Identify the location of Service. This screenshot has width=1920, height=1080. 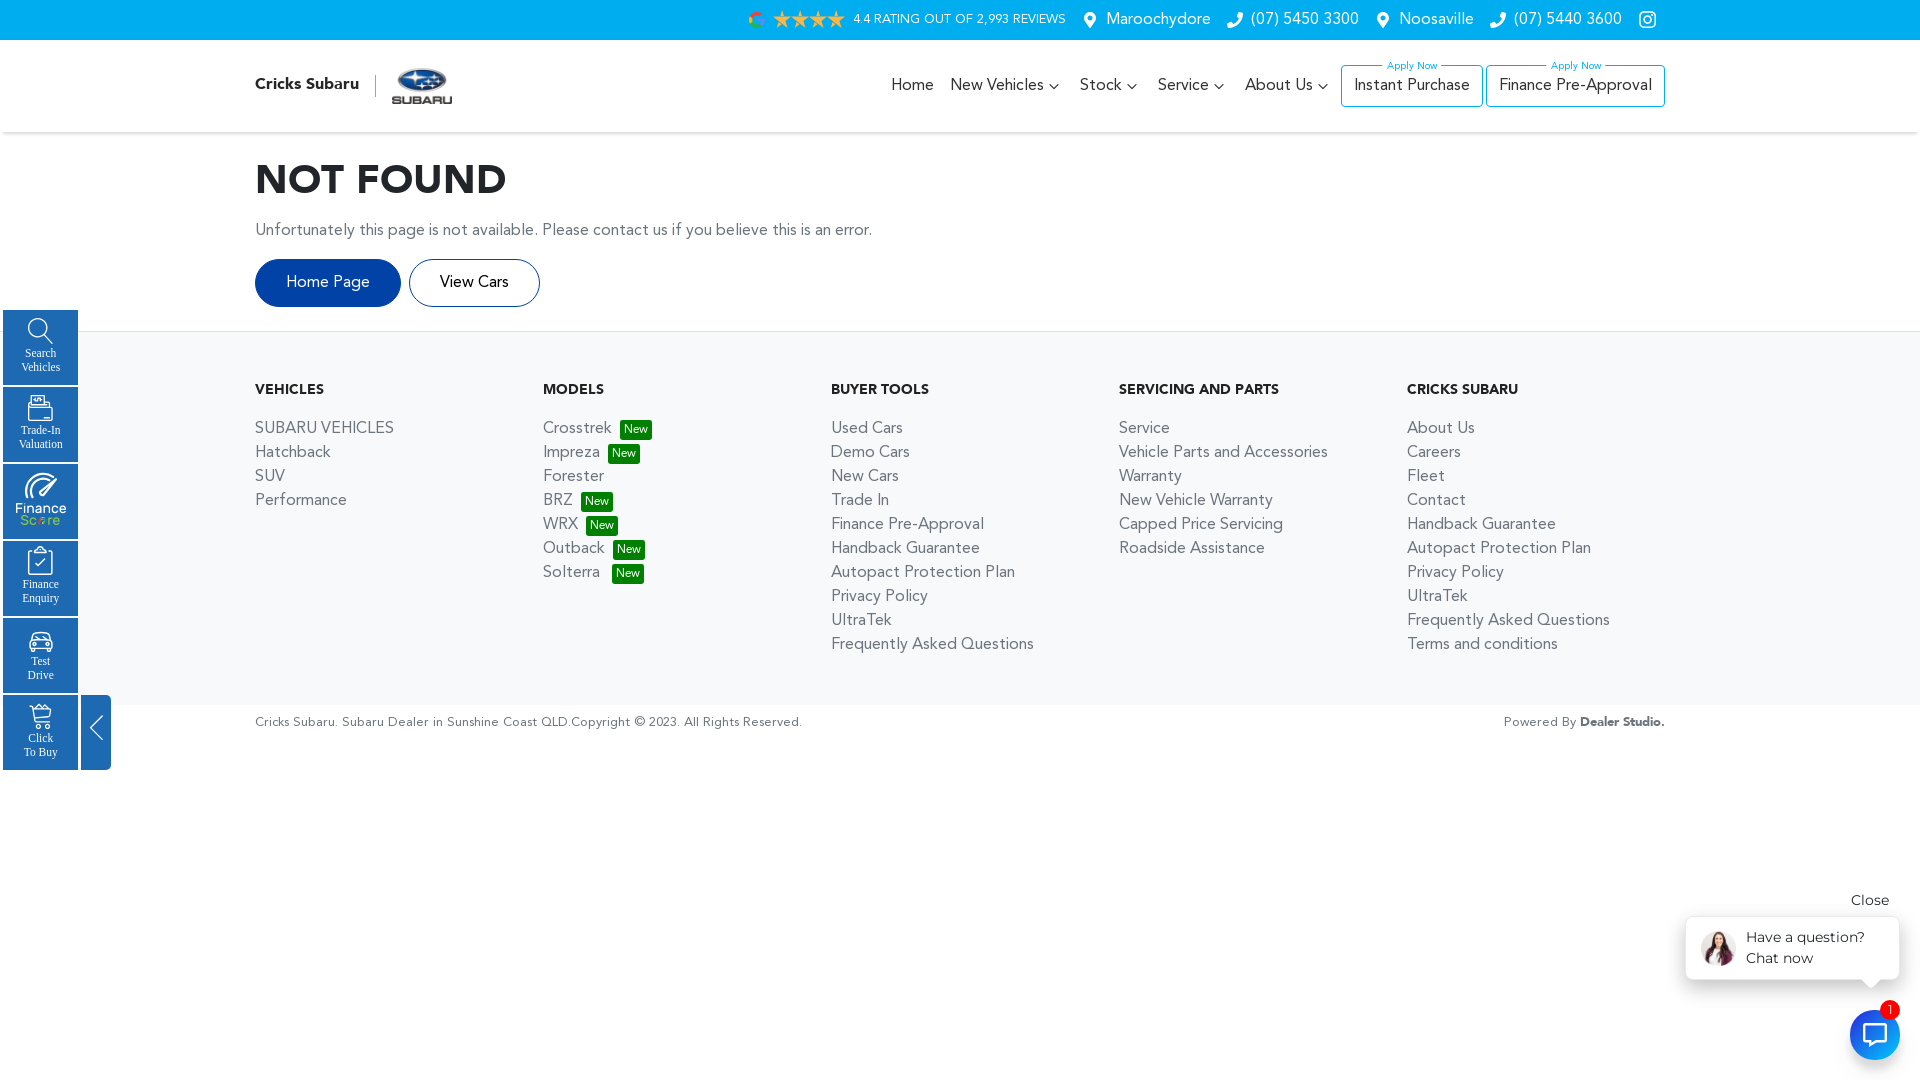
(1144, 429).